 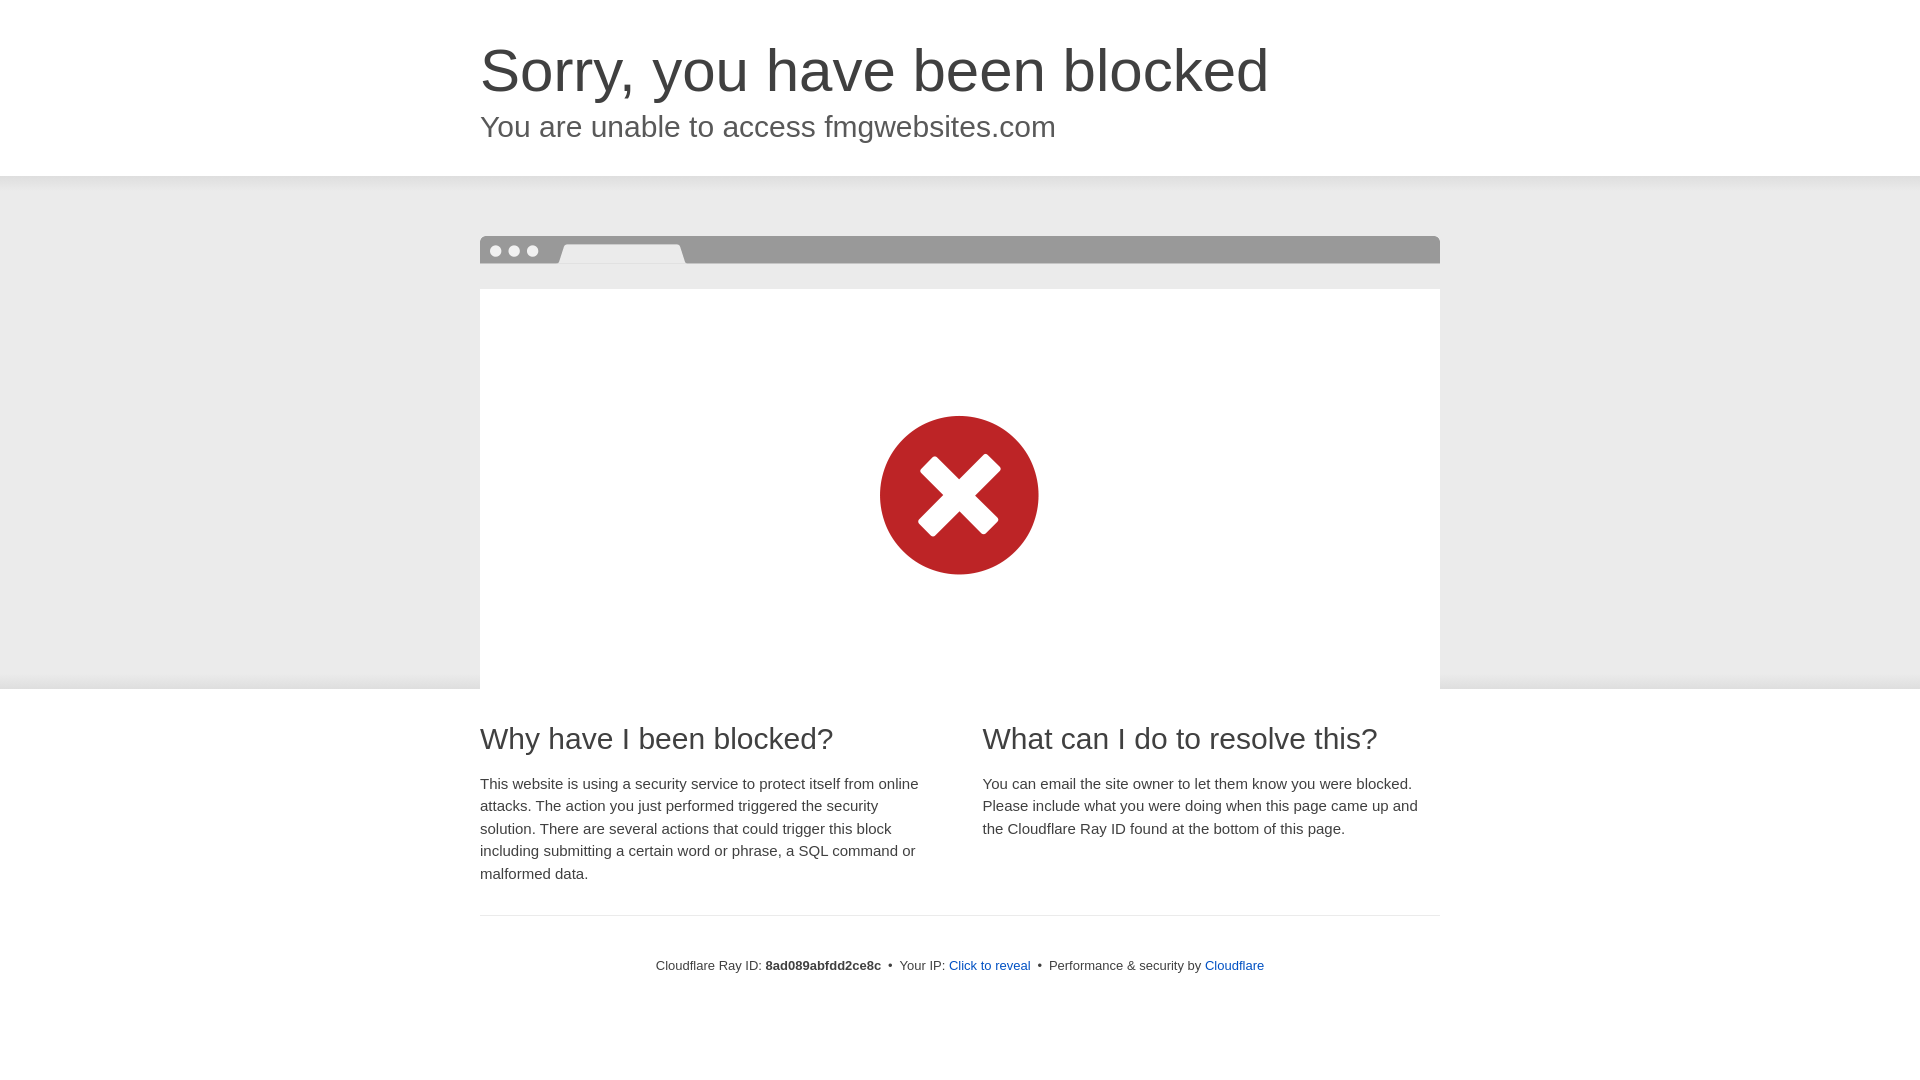 I want to click on Cloudflare, so click(x=1234, y=965).